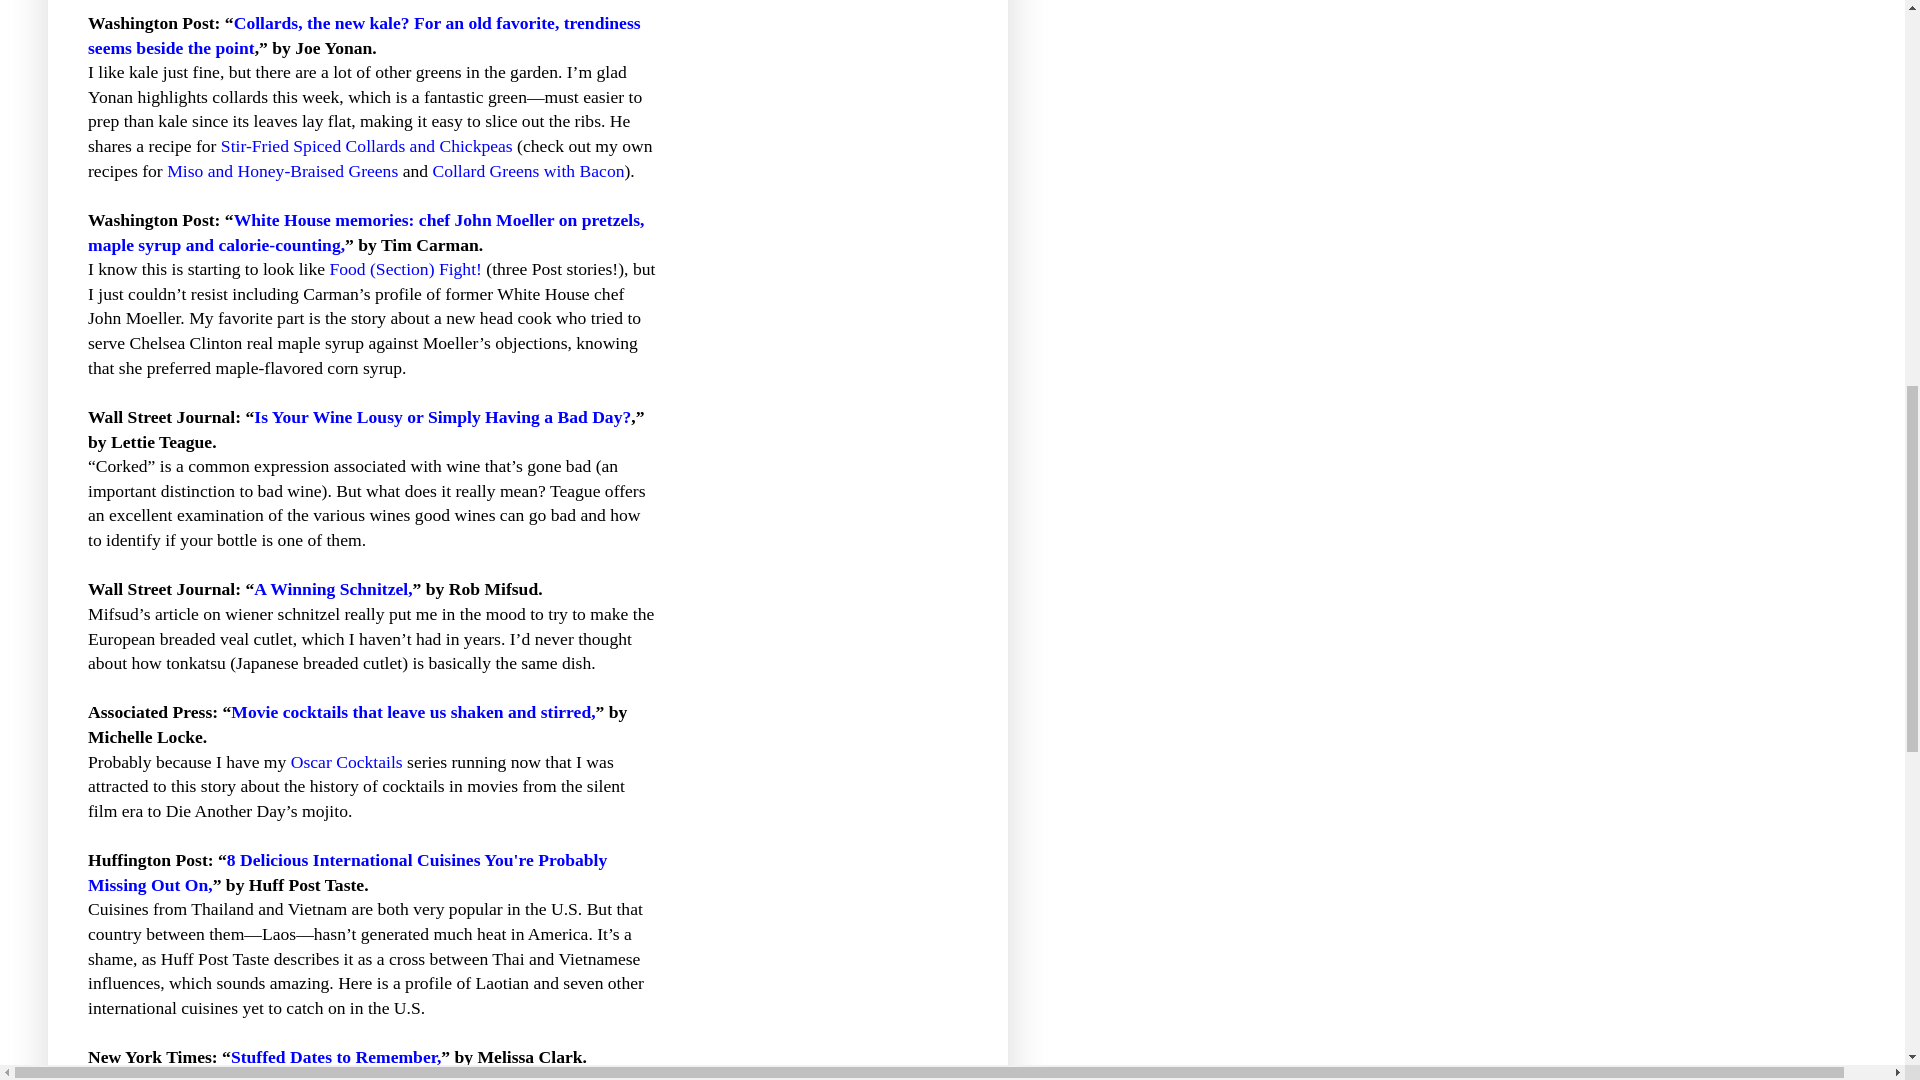  Describe the element at coordinates (412, 712) in the screenshot. I see `Movie cocktails that leave us shaken and stirred,` at that location.